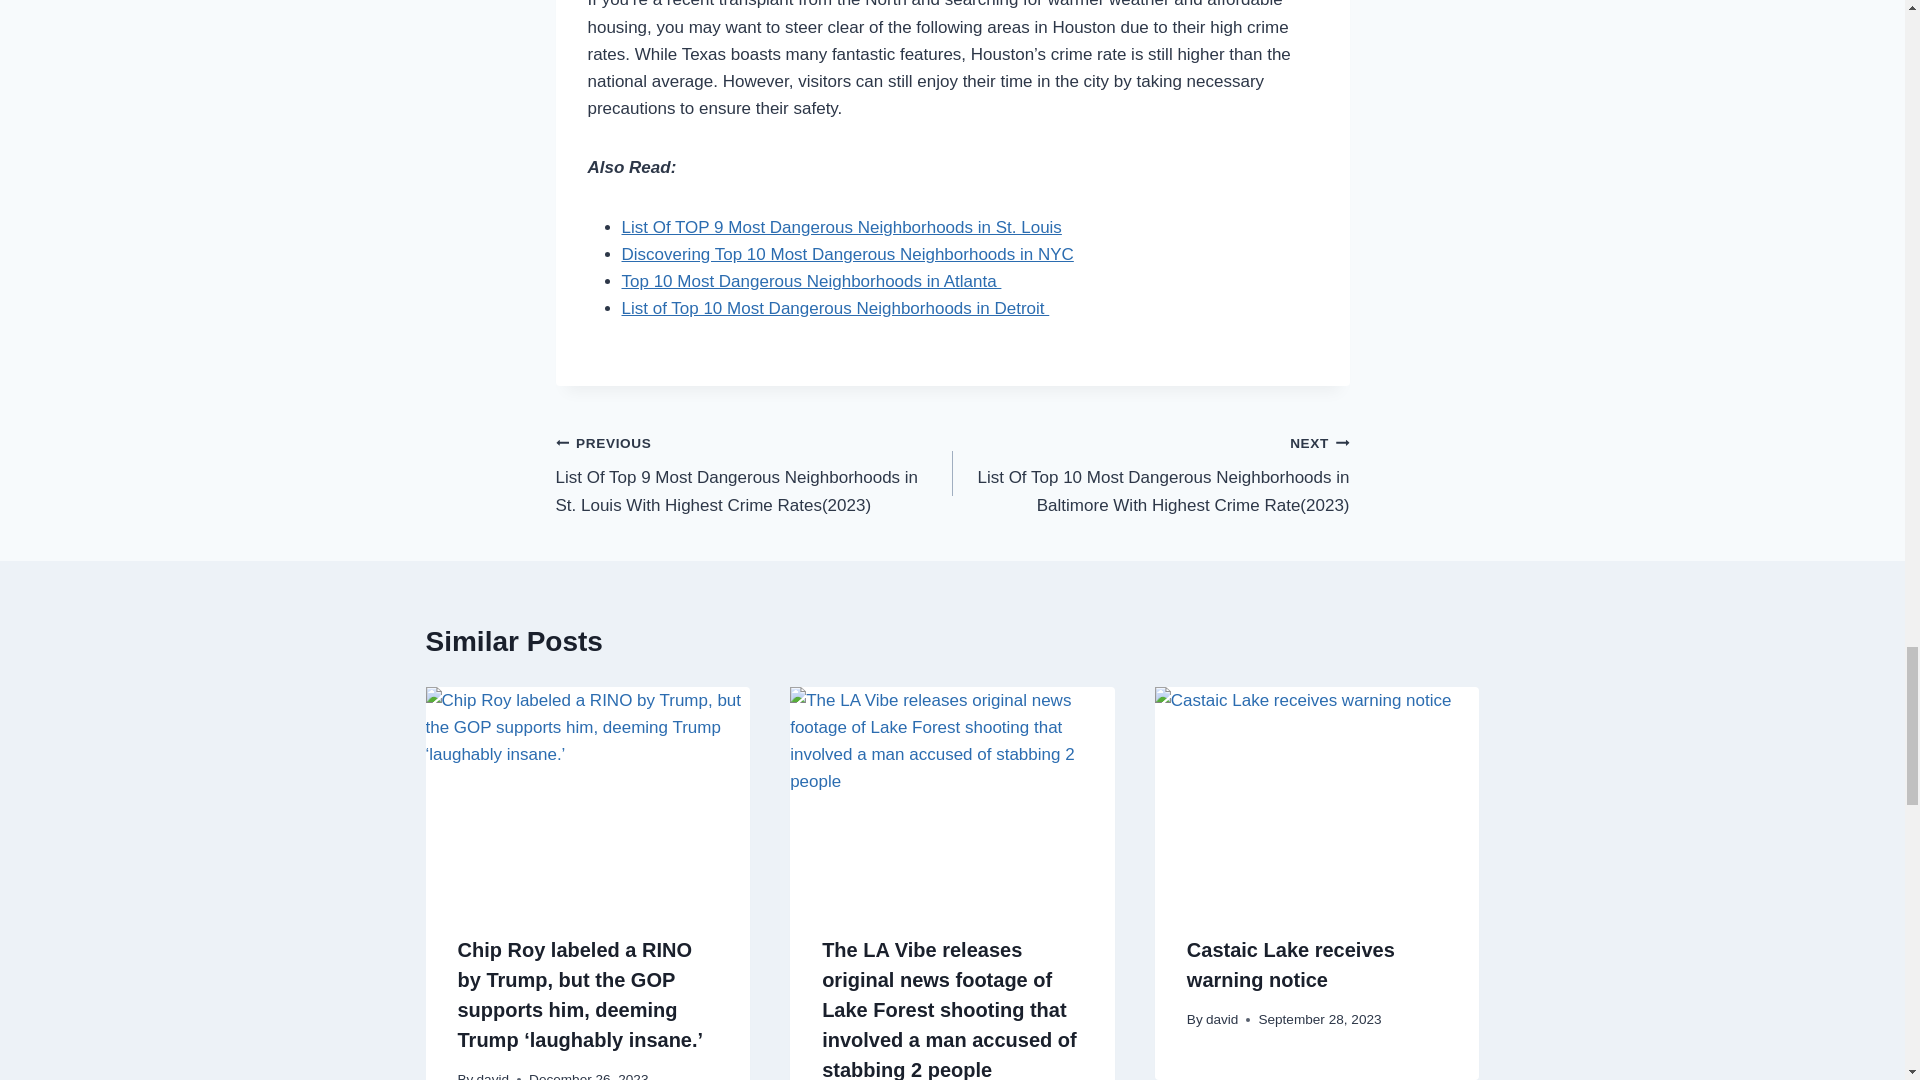 Image resolution: width=1920 pixels, height=1080 pixels. I want to click on david, so click(1222, 1019).